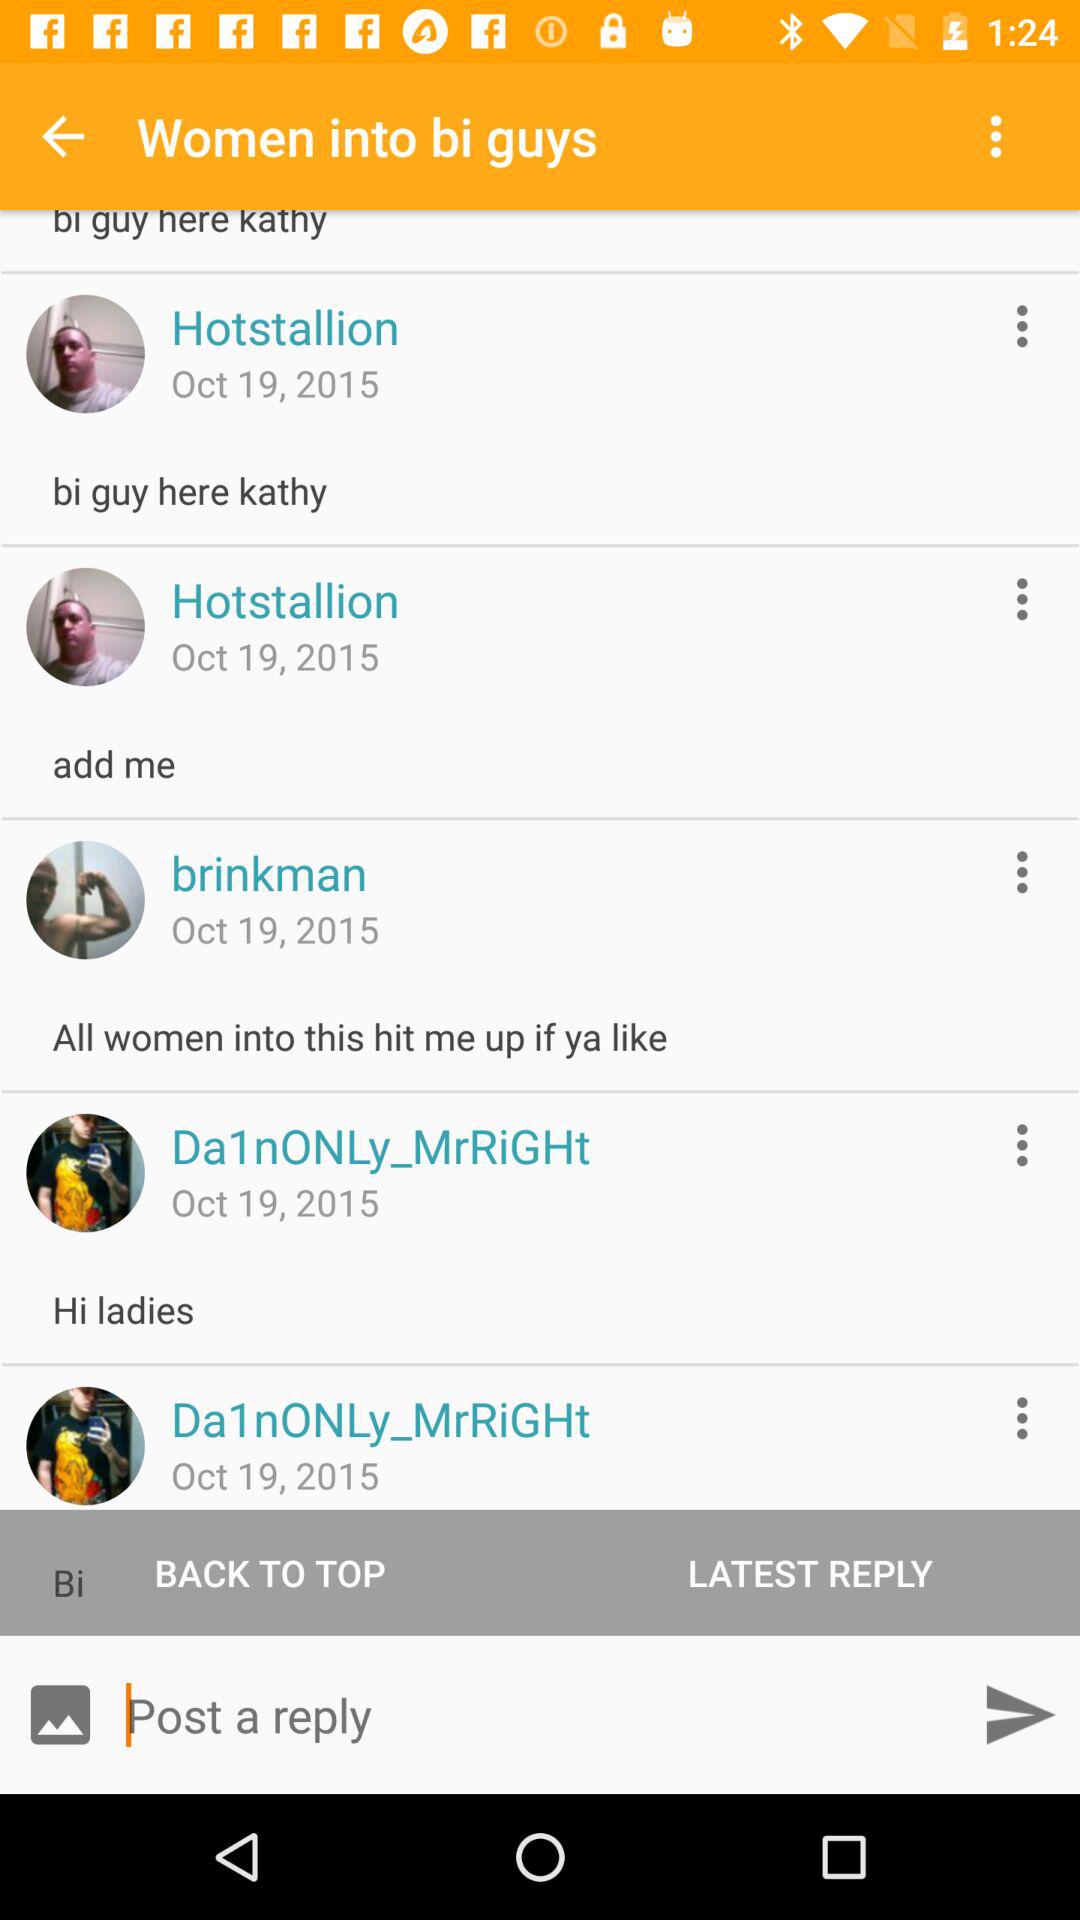 The height and width of the screenshot is (1920, 1080). Describe the element at coordinates (85, 1446) in the screenshot. I see `toggle icon` at that location.